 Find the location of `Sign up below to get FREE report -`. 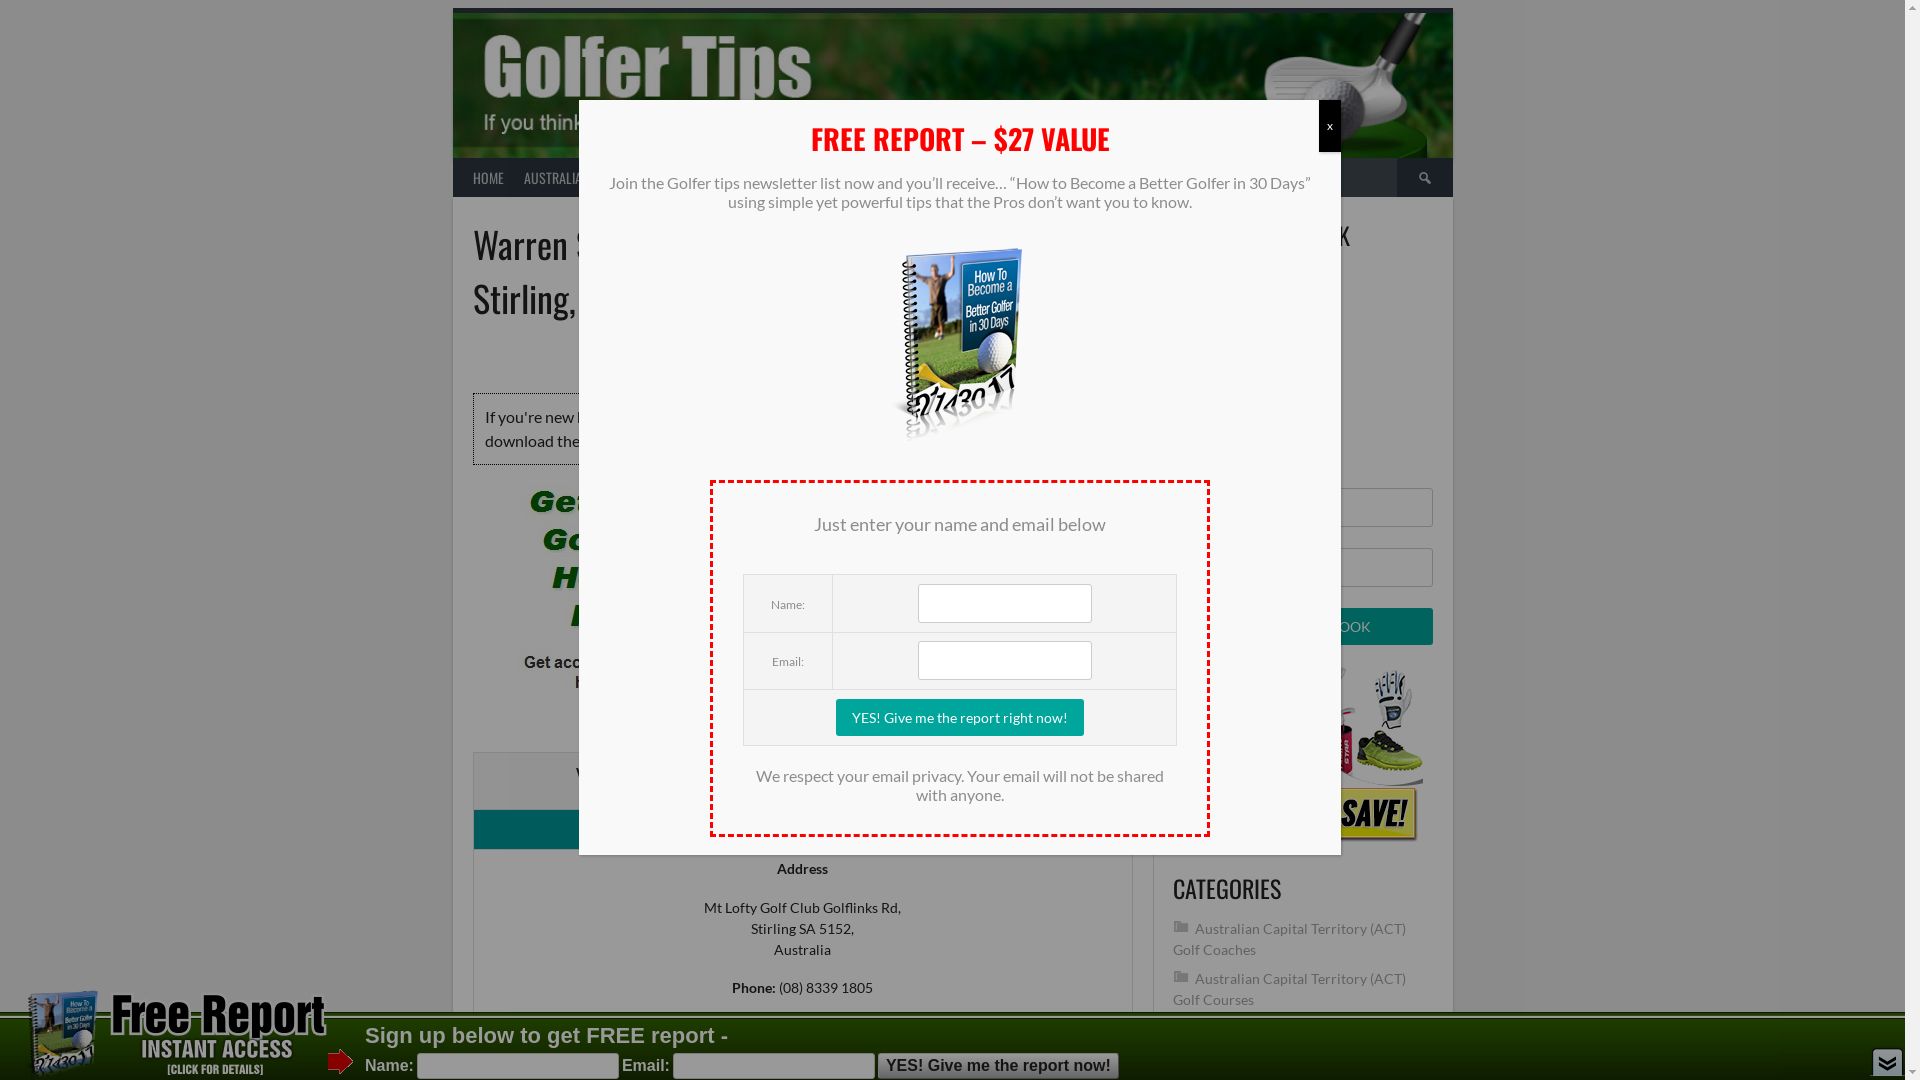

Sign up below to get FREE report - is located at coordinates (546, 1036).